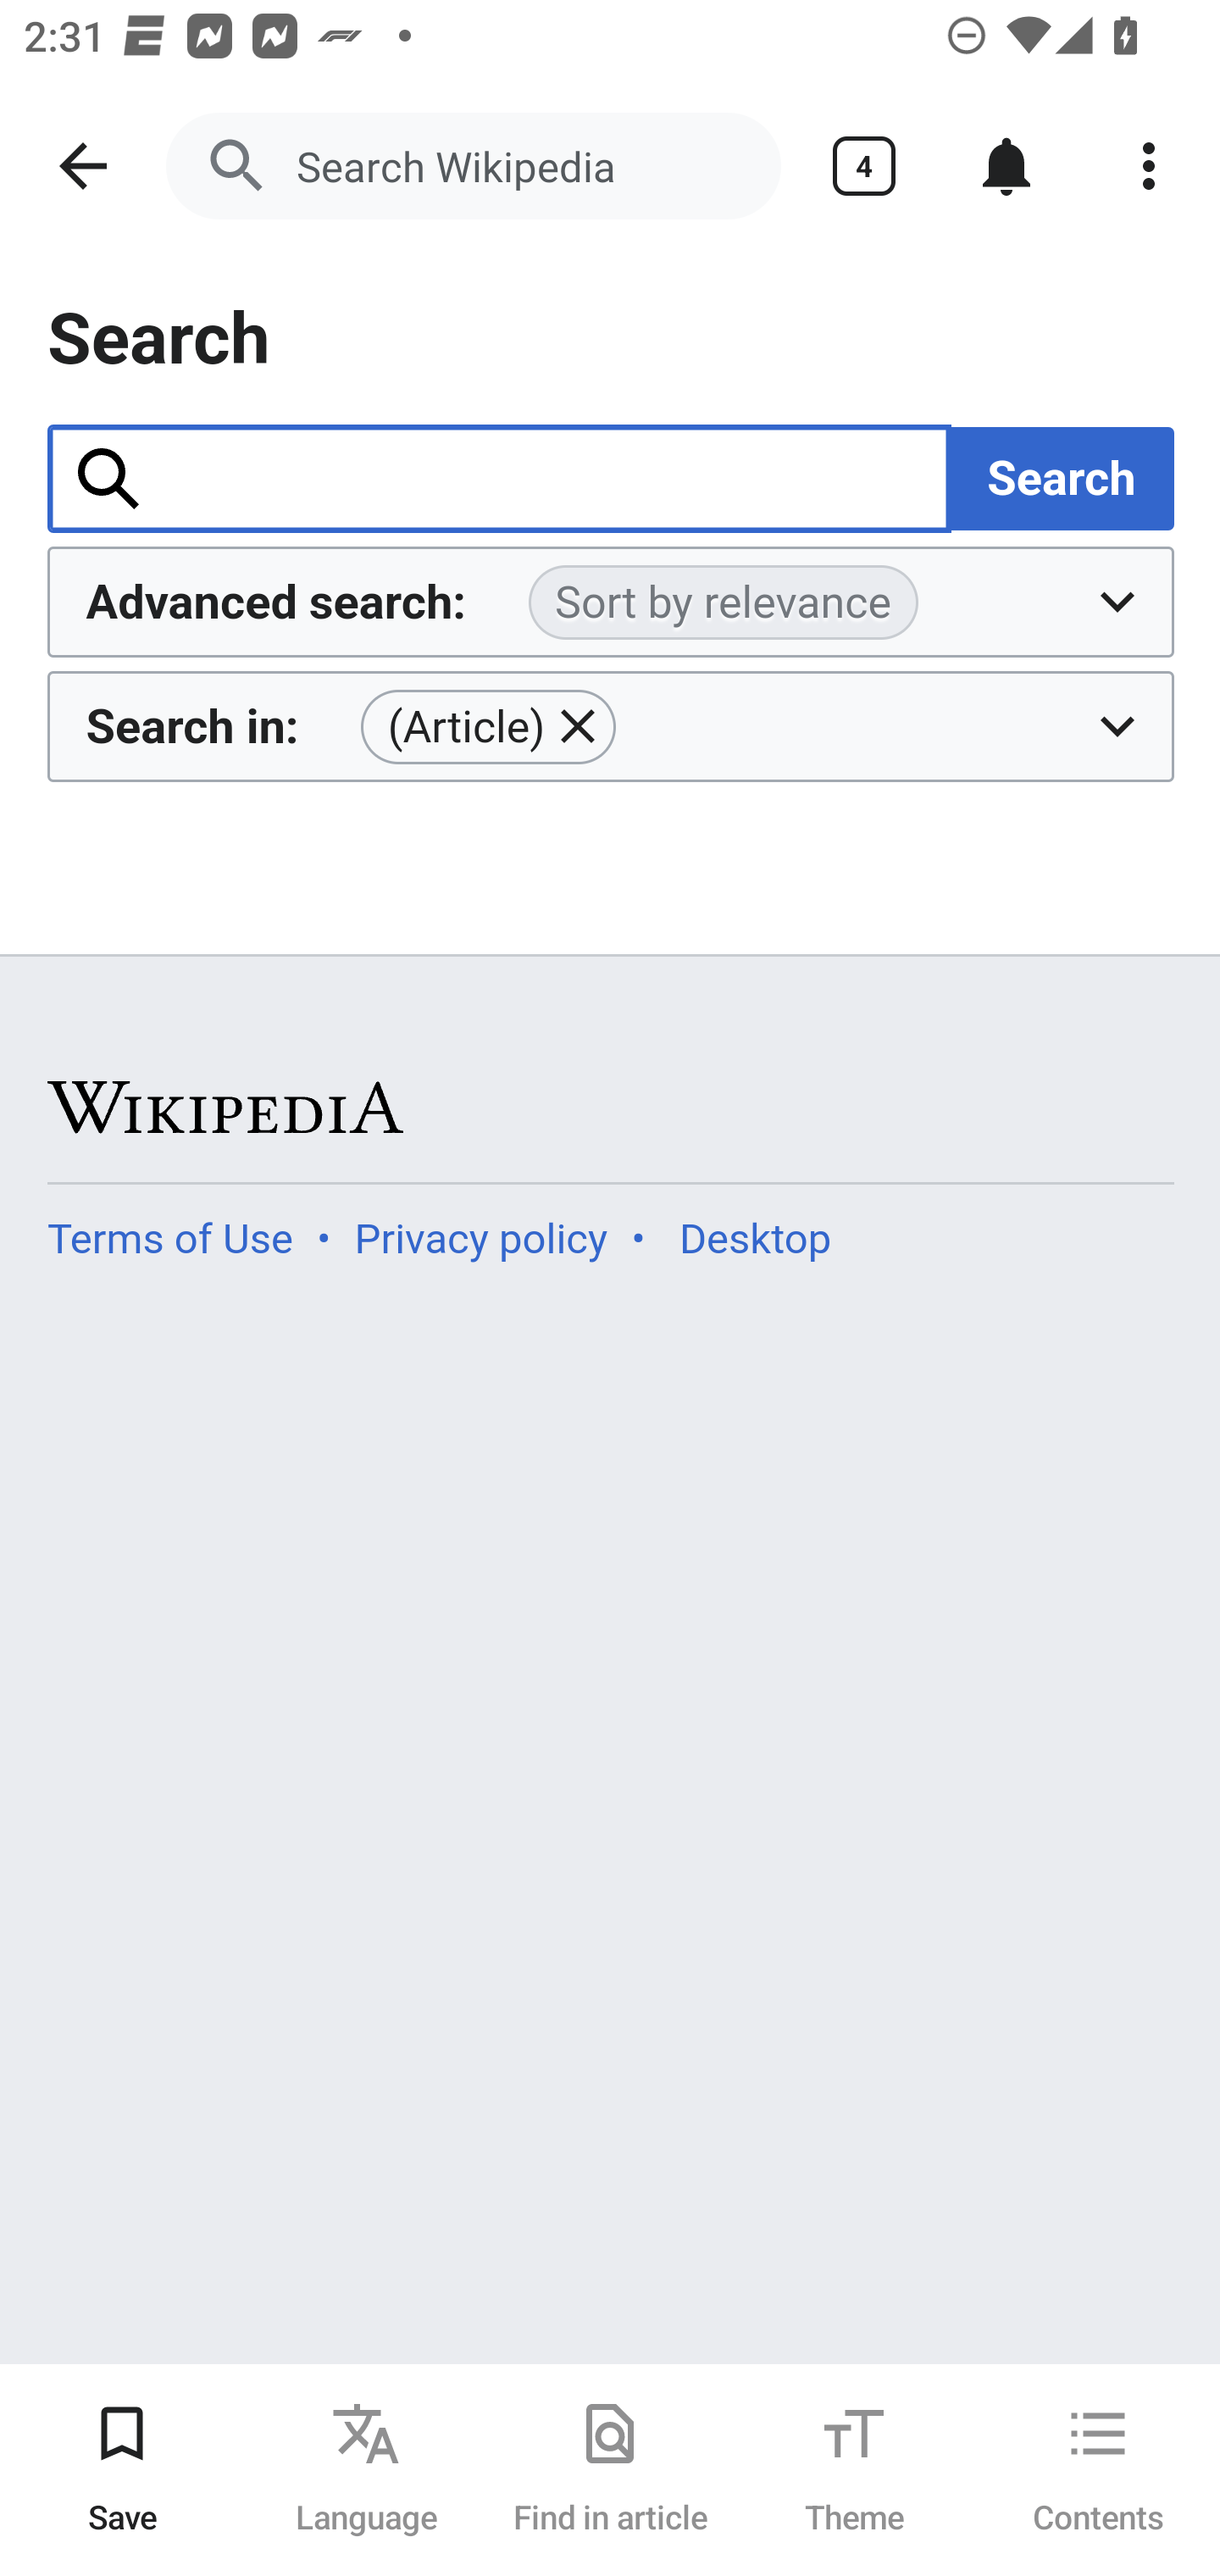 The image size is (1220, 2576). Describe the element at coordinates (610, 2469) in the screenshot. I see `Find in article` at that location.